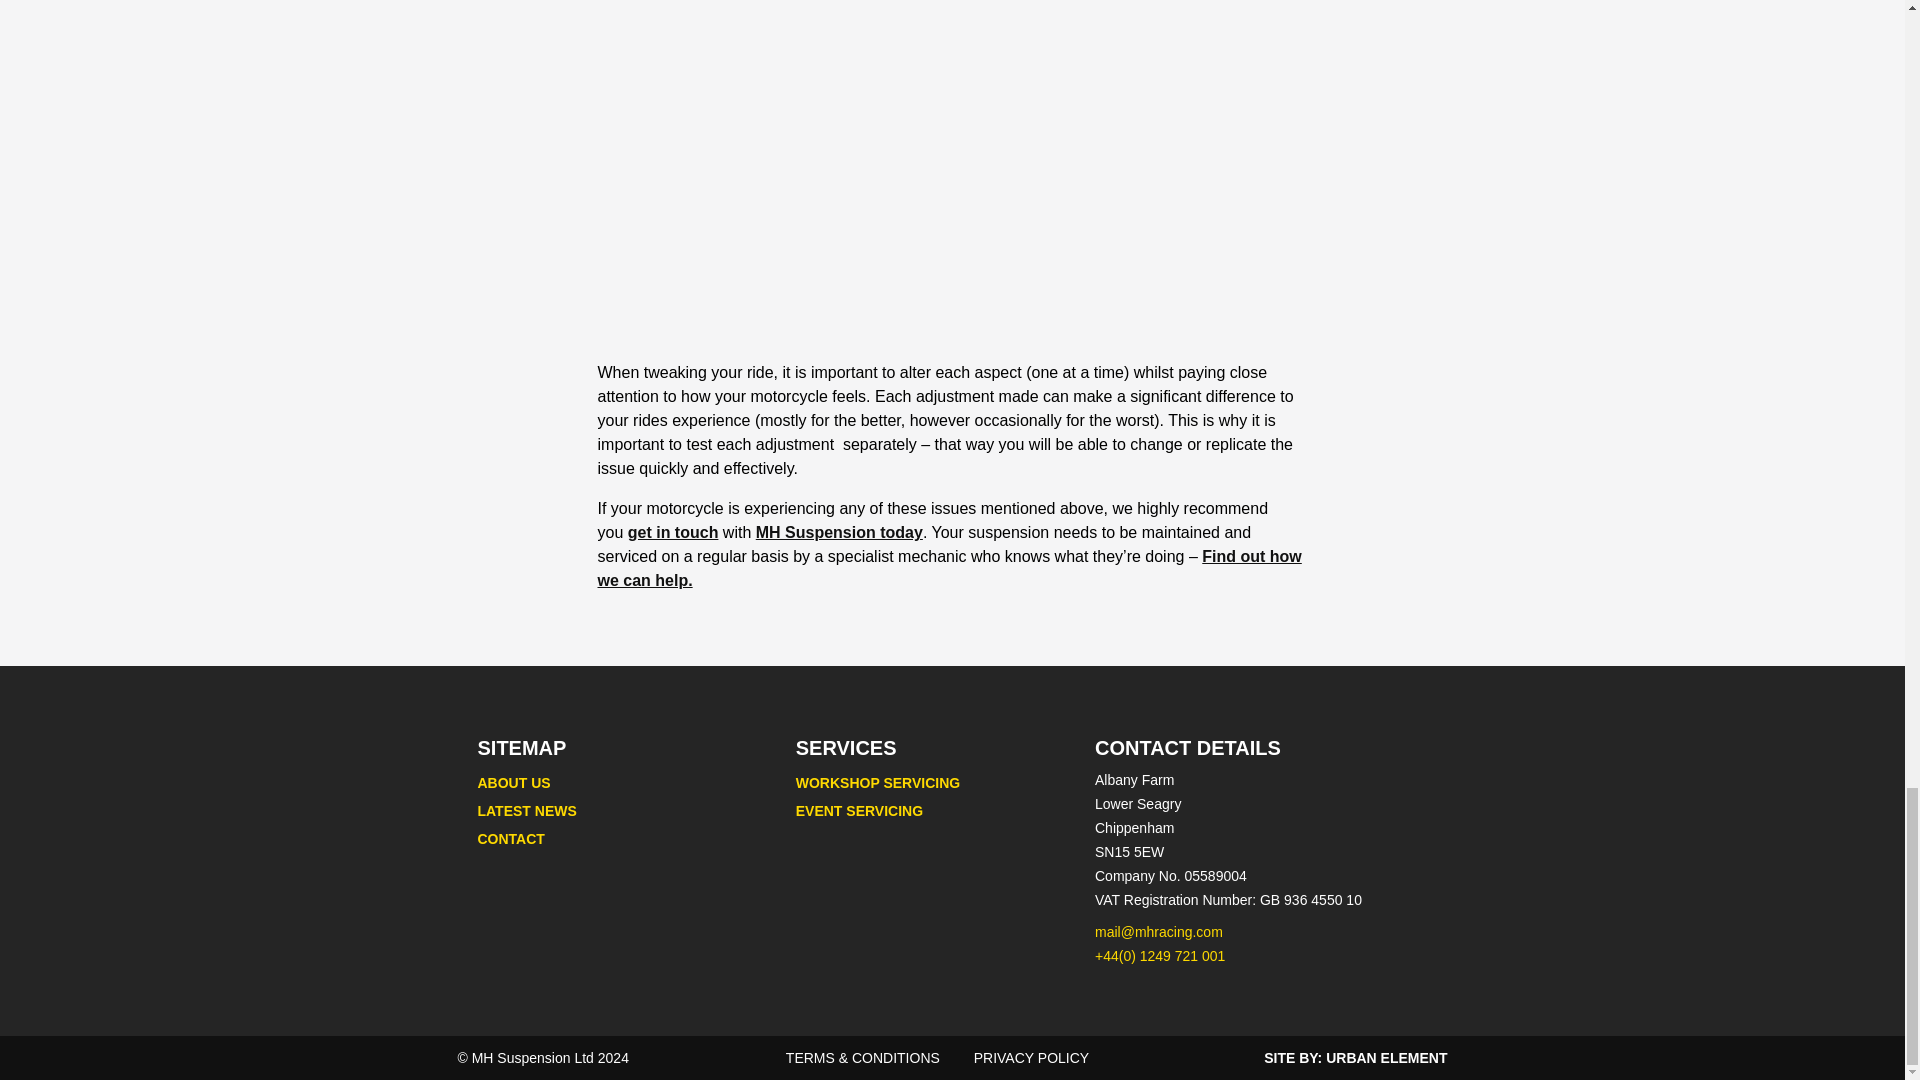 The width and height of the screenshot is (1920, 1080). What do you see at coordinates (878, 782) in the screenshot?
I see `WORKSHOP SERVICING` at bounding box center [878, 782].